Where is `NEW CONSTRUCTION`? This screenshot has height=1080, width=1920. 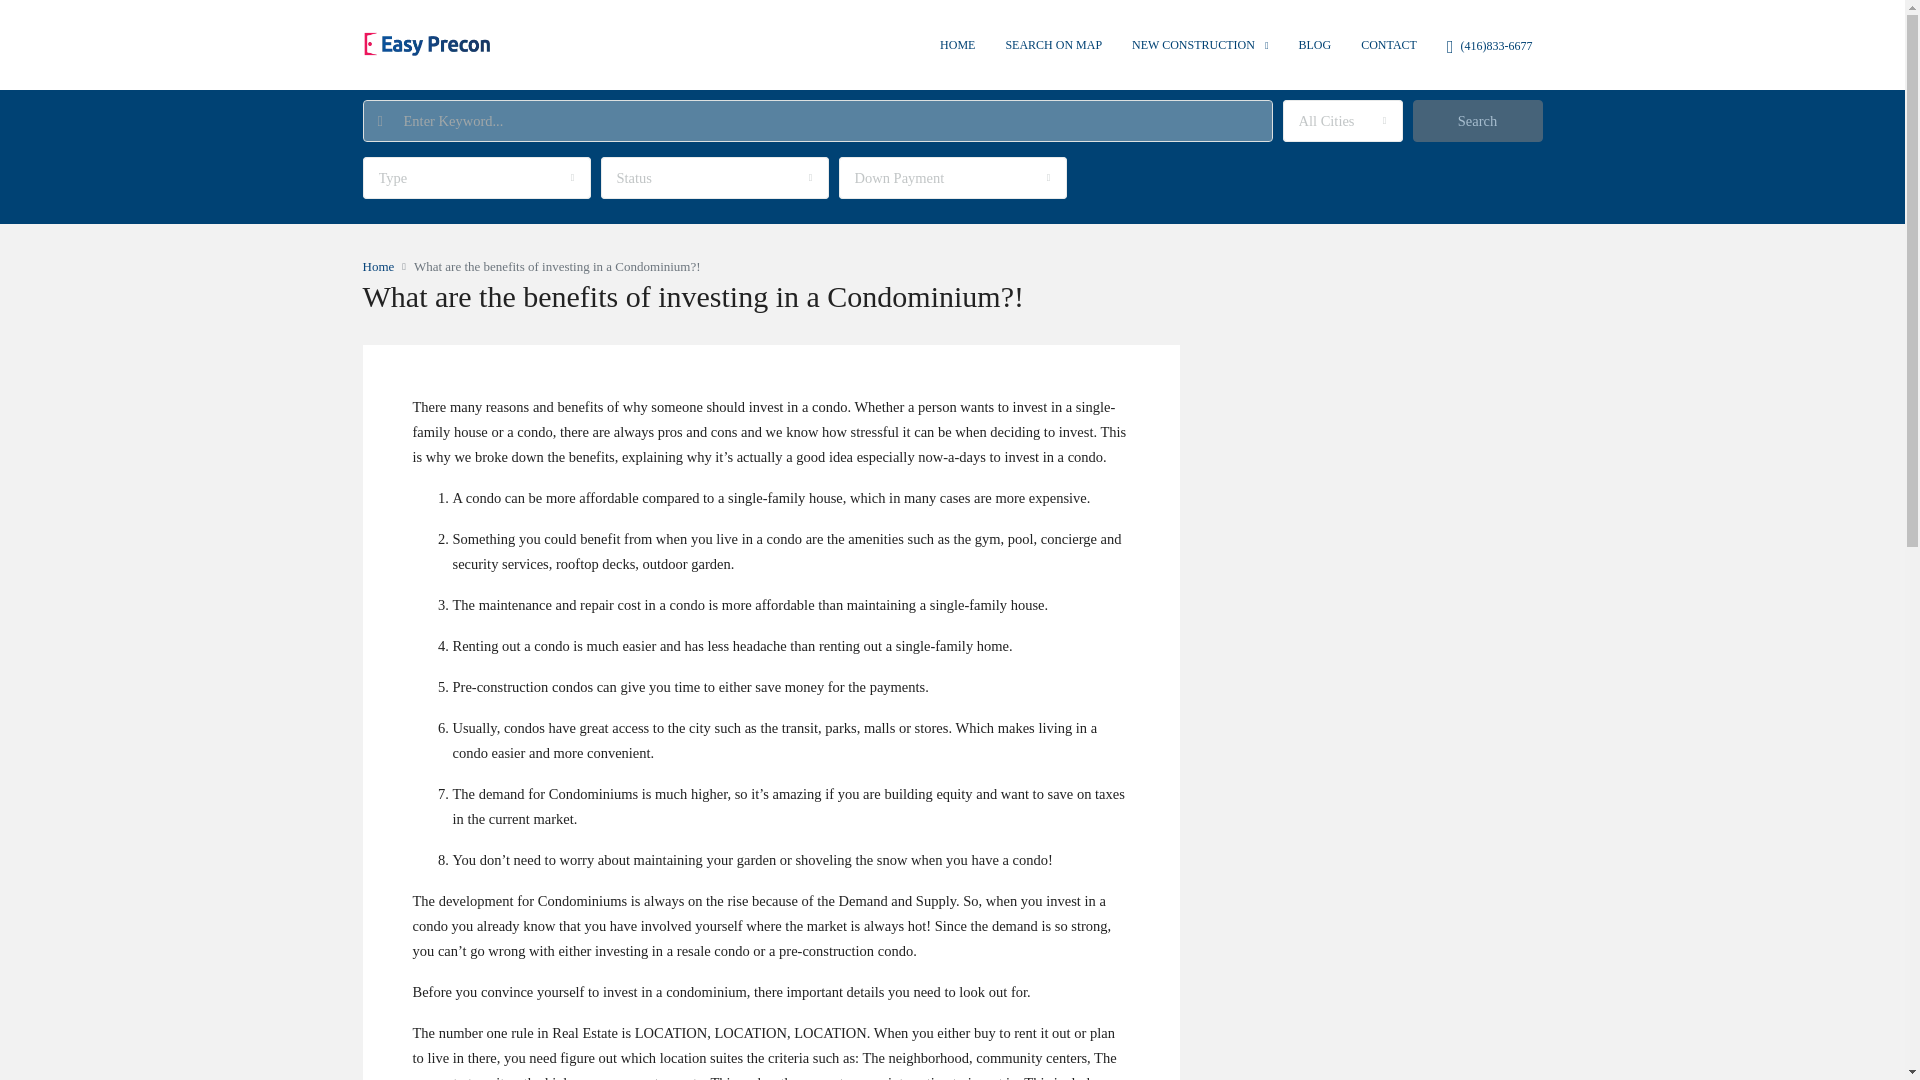 NEW CONSTRUCTION is located at coordinates (1200, 45).